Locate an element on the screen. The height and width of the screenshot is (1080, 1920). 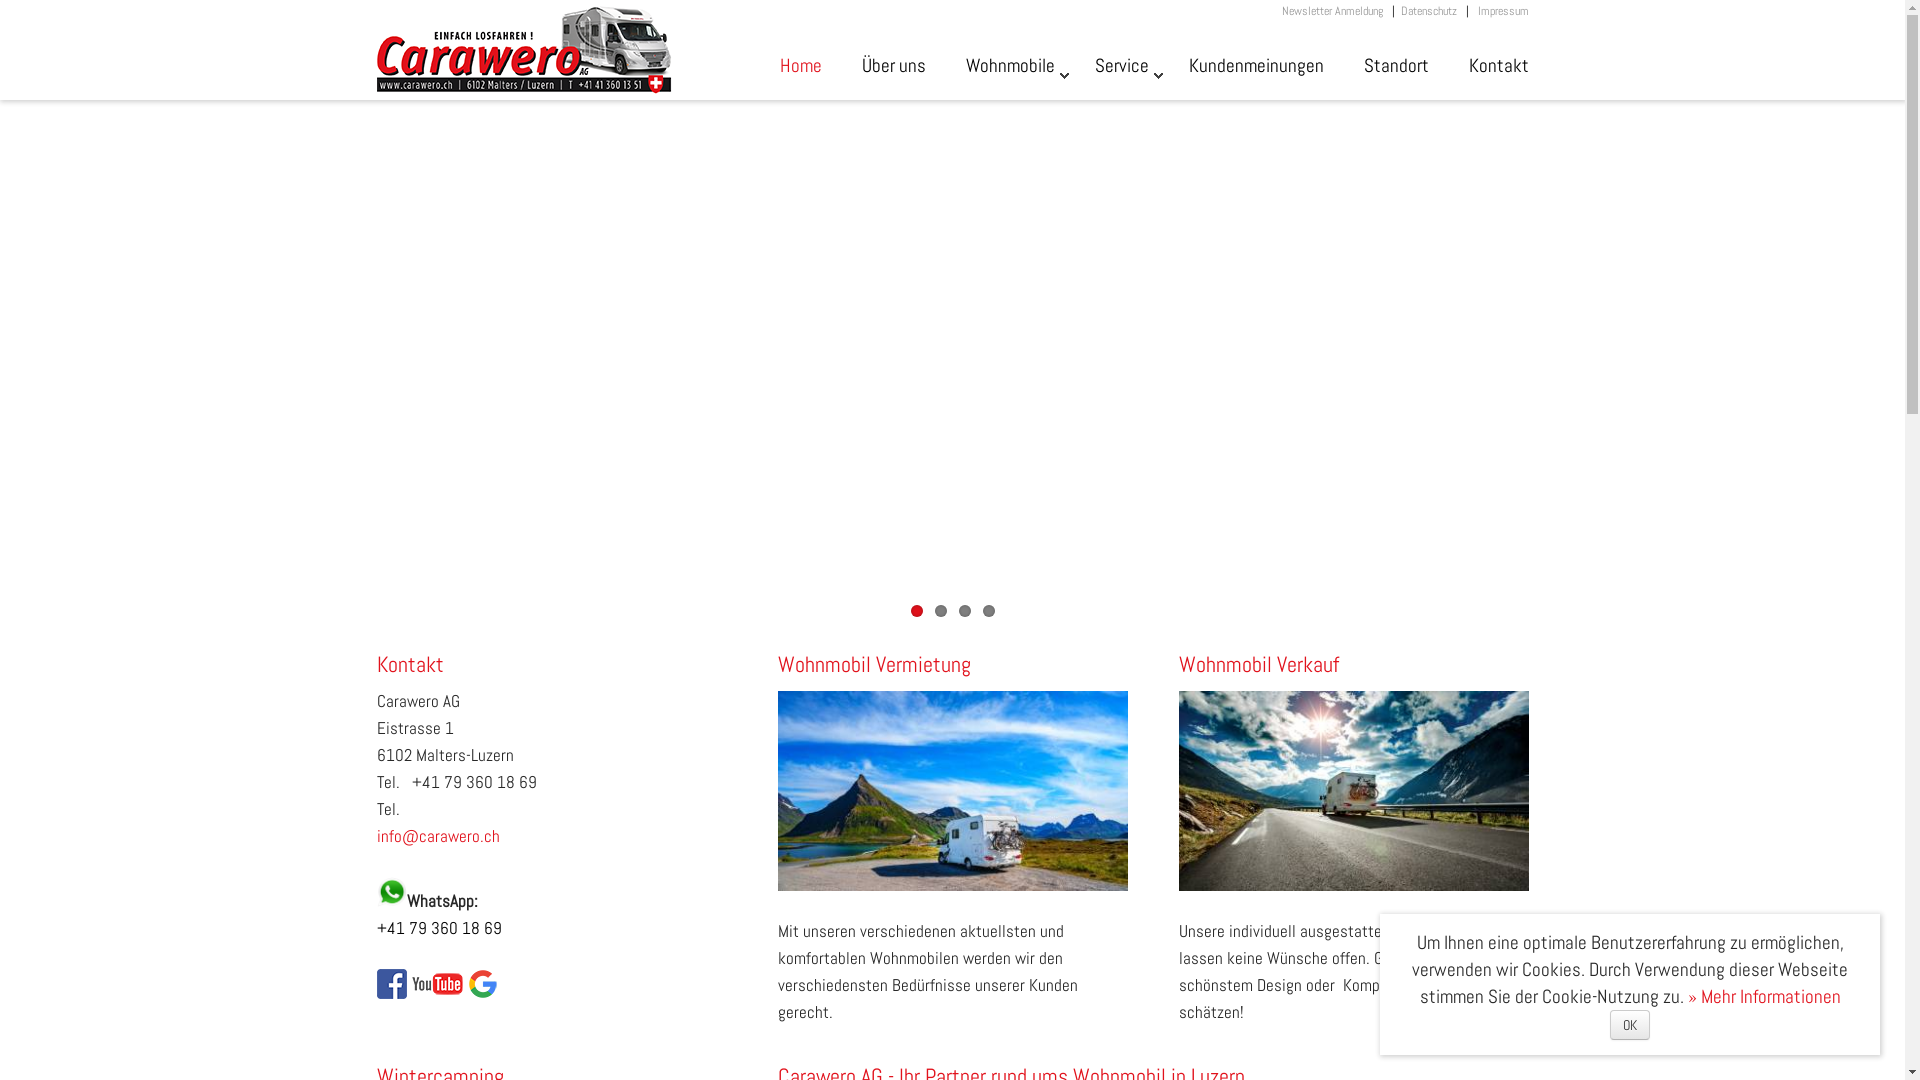
1 is located at coordinates (916, 611).